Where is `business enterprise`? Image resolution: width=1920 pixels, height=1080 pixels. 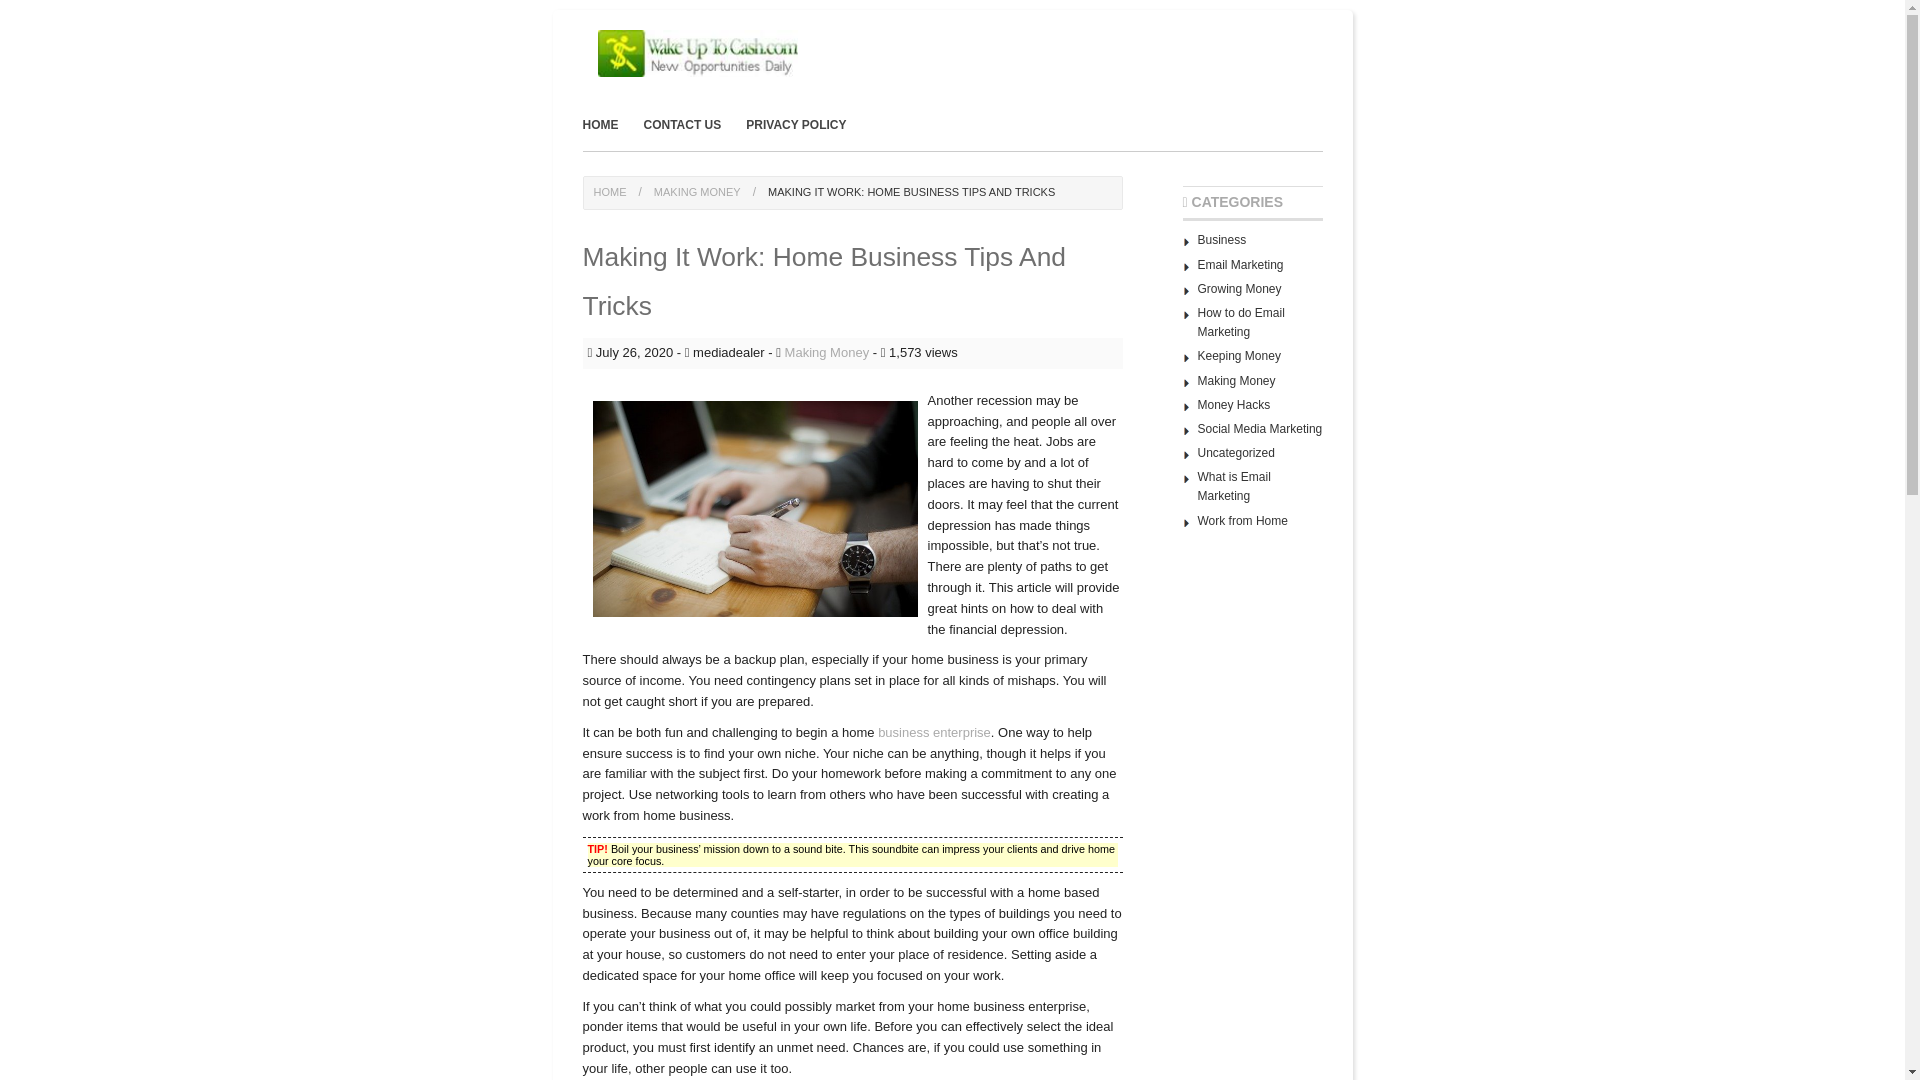
business enterprise is located at coordinates (934, 732).